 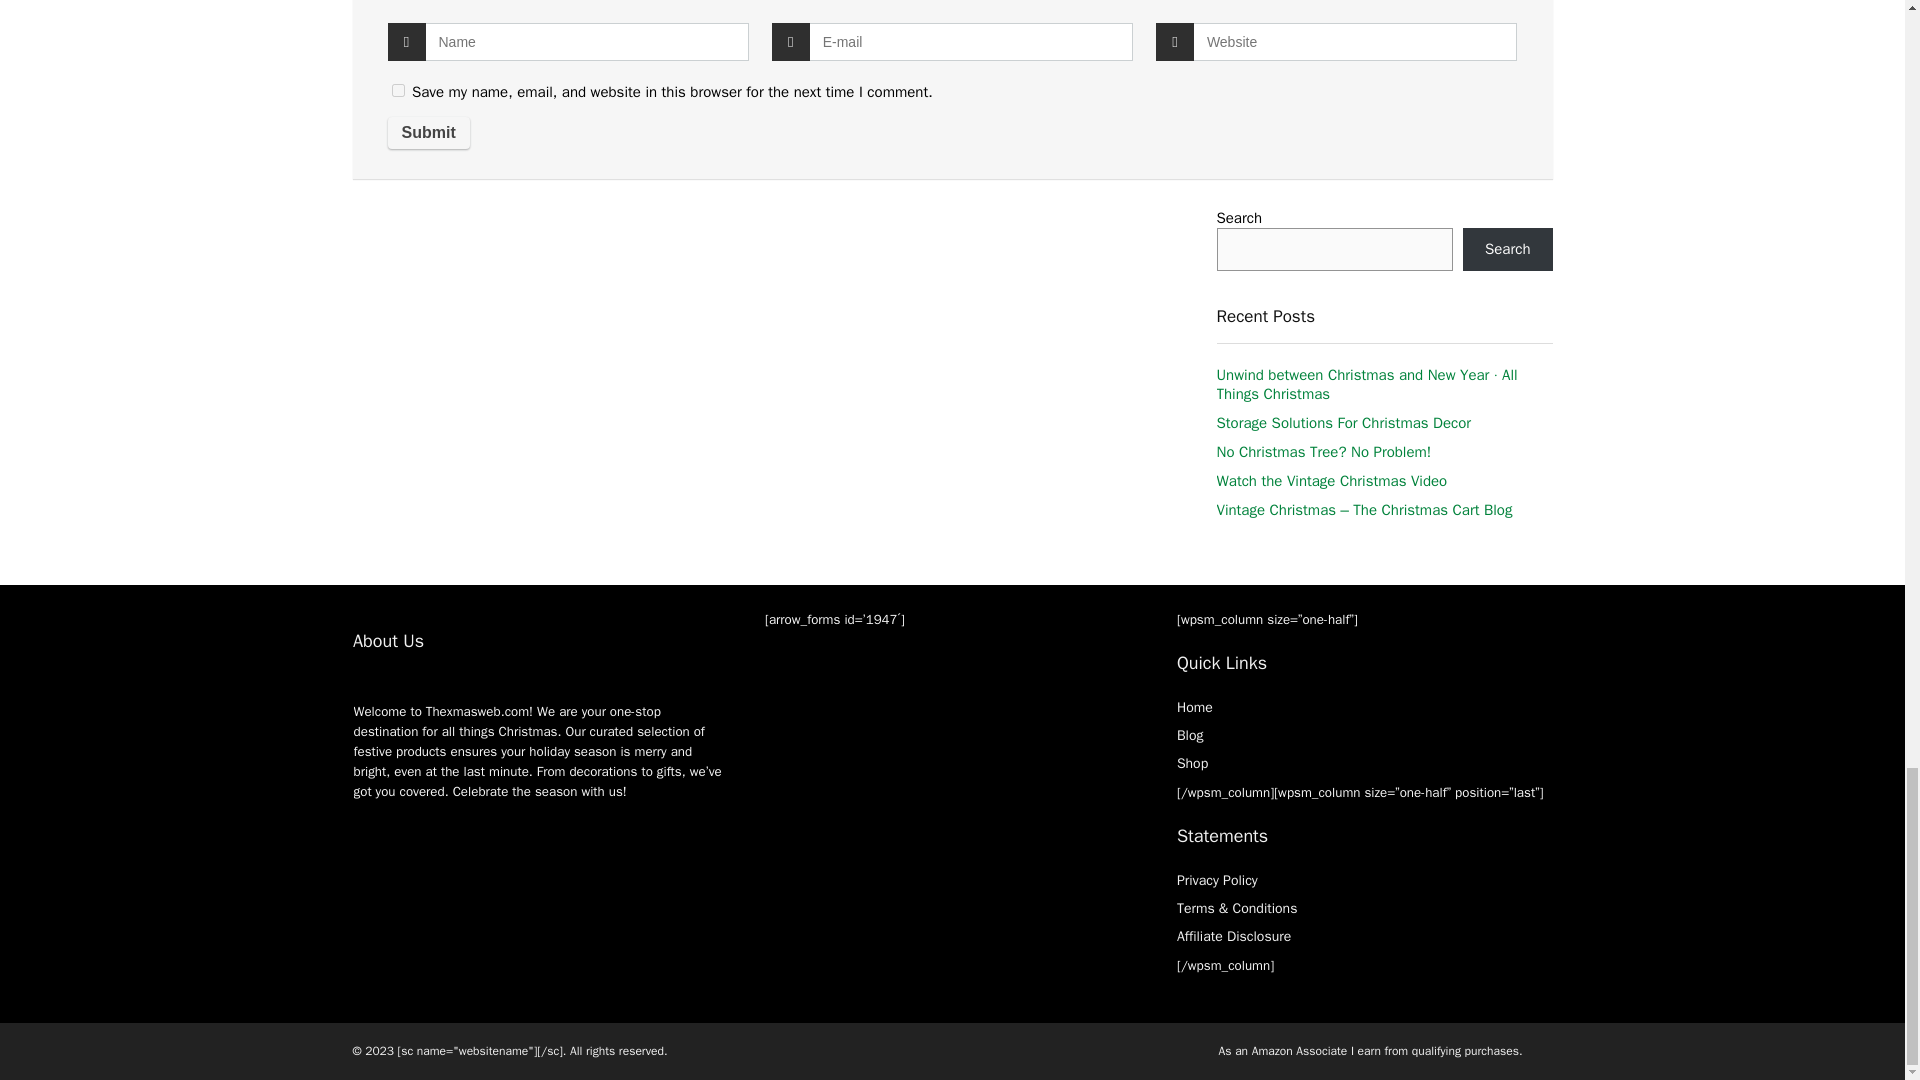 I want to click on yes, so click(x=398, y=90).